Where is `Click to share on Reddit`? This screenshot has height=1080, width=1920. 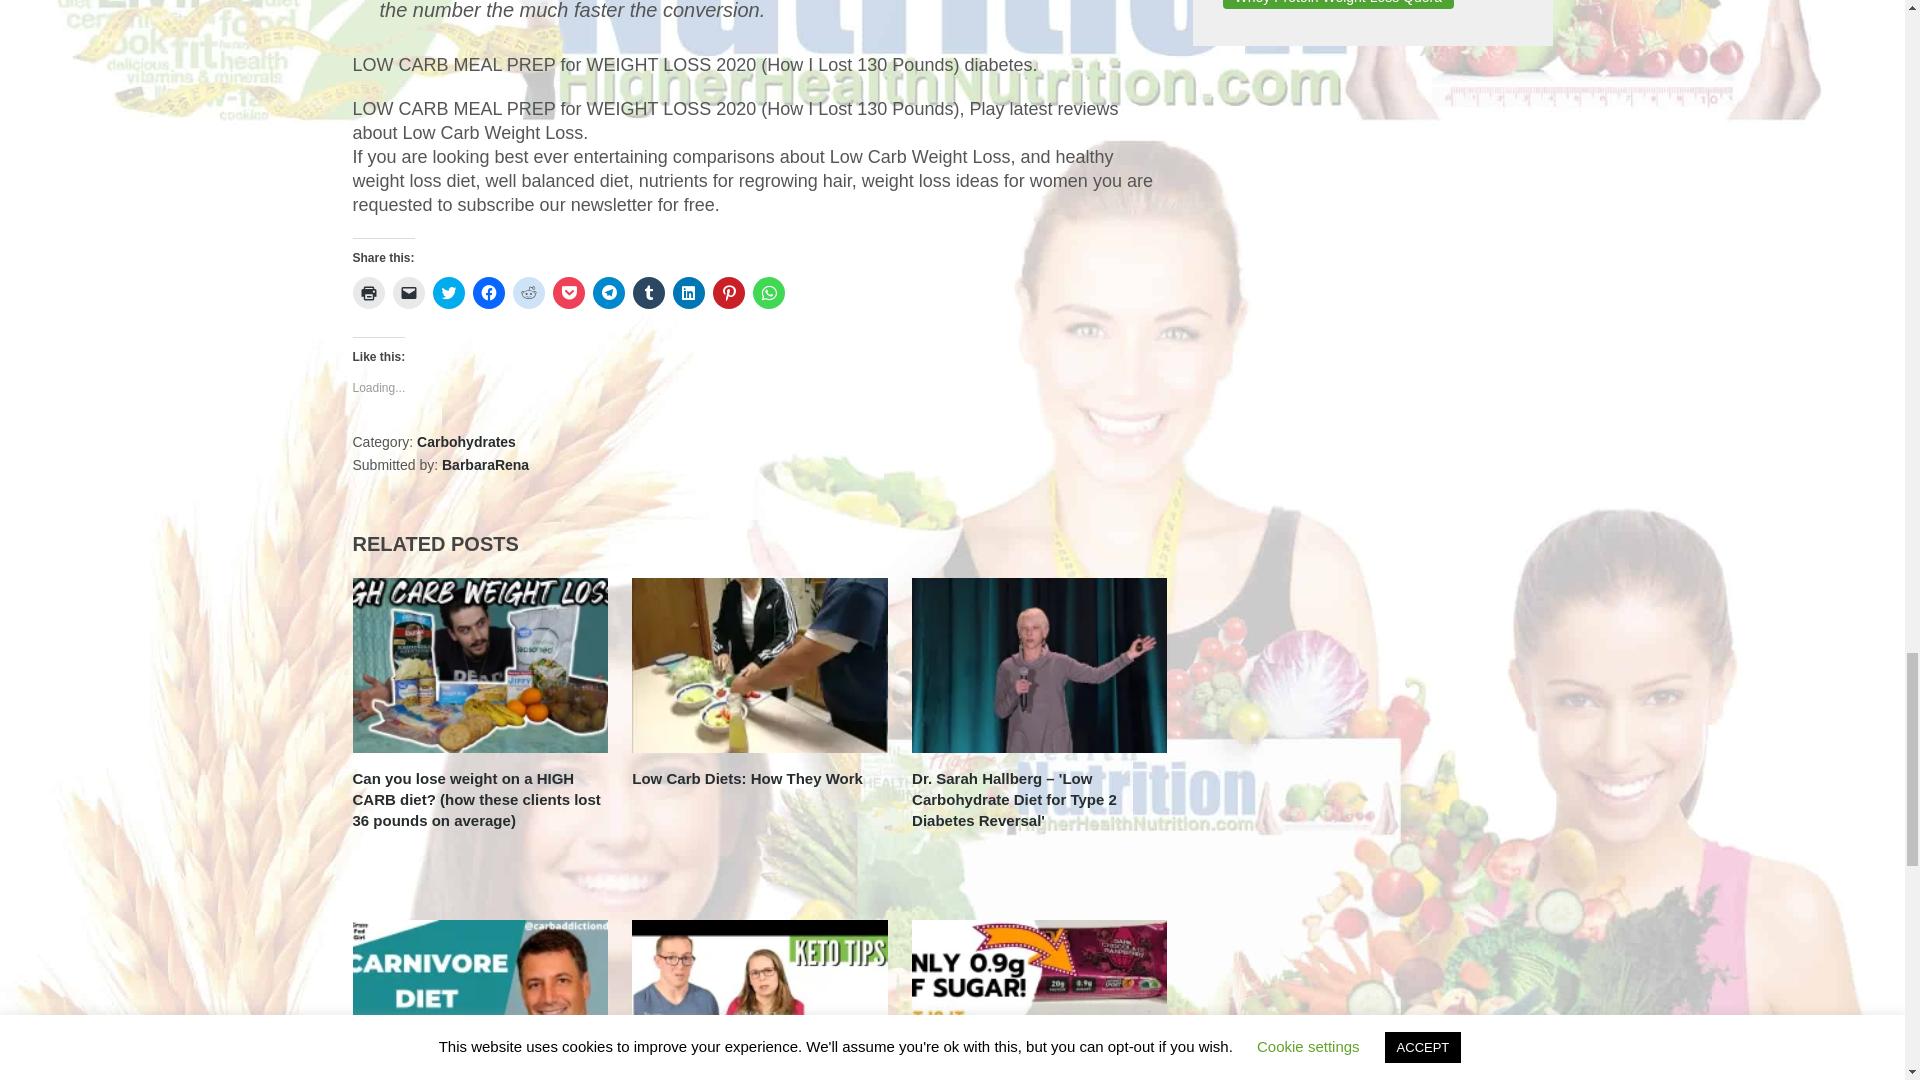 Click to share on Reddit is located at coordinates (528, 292).